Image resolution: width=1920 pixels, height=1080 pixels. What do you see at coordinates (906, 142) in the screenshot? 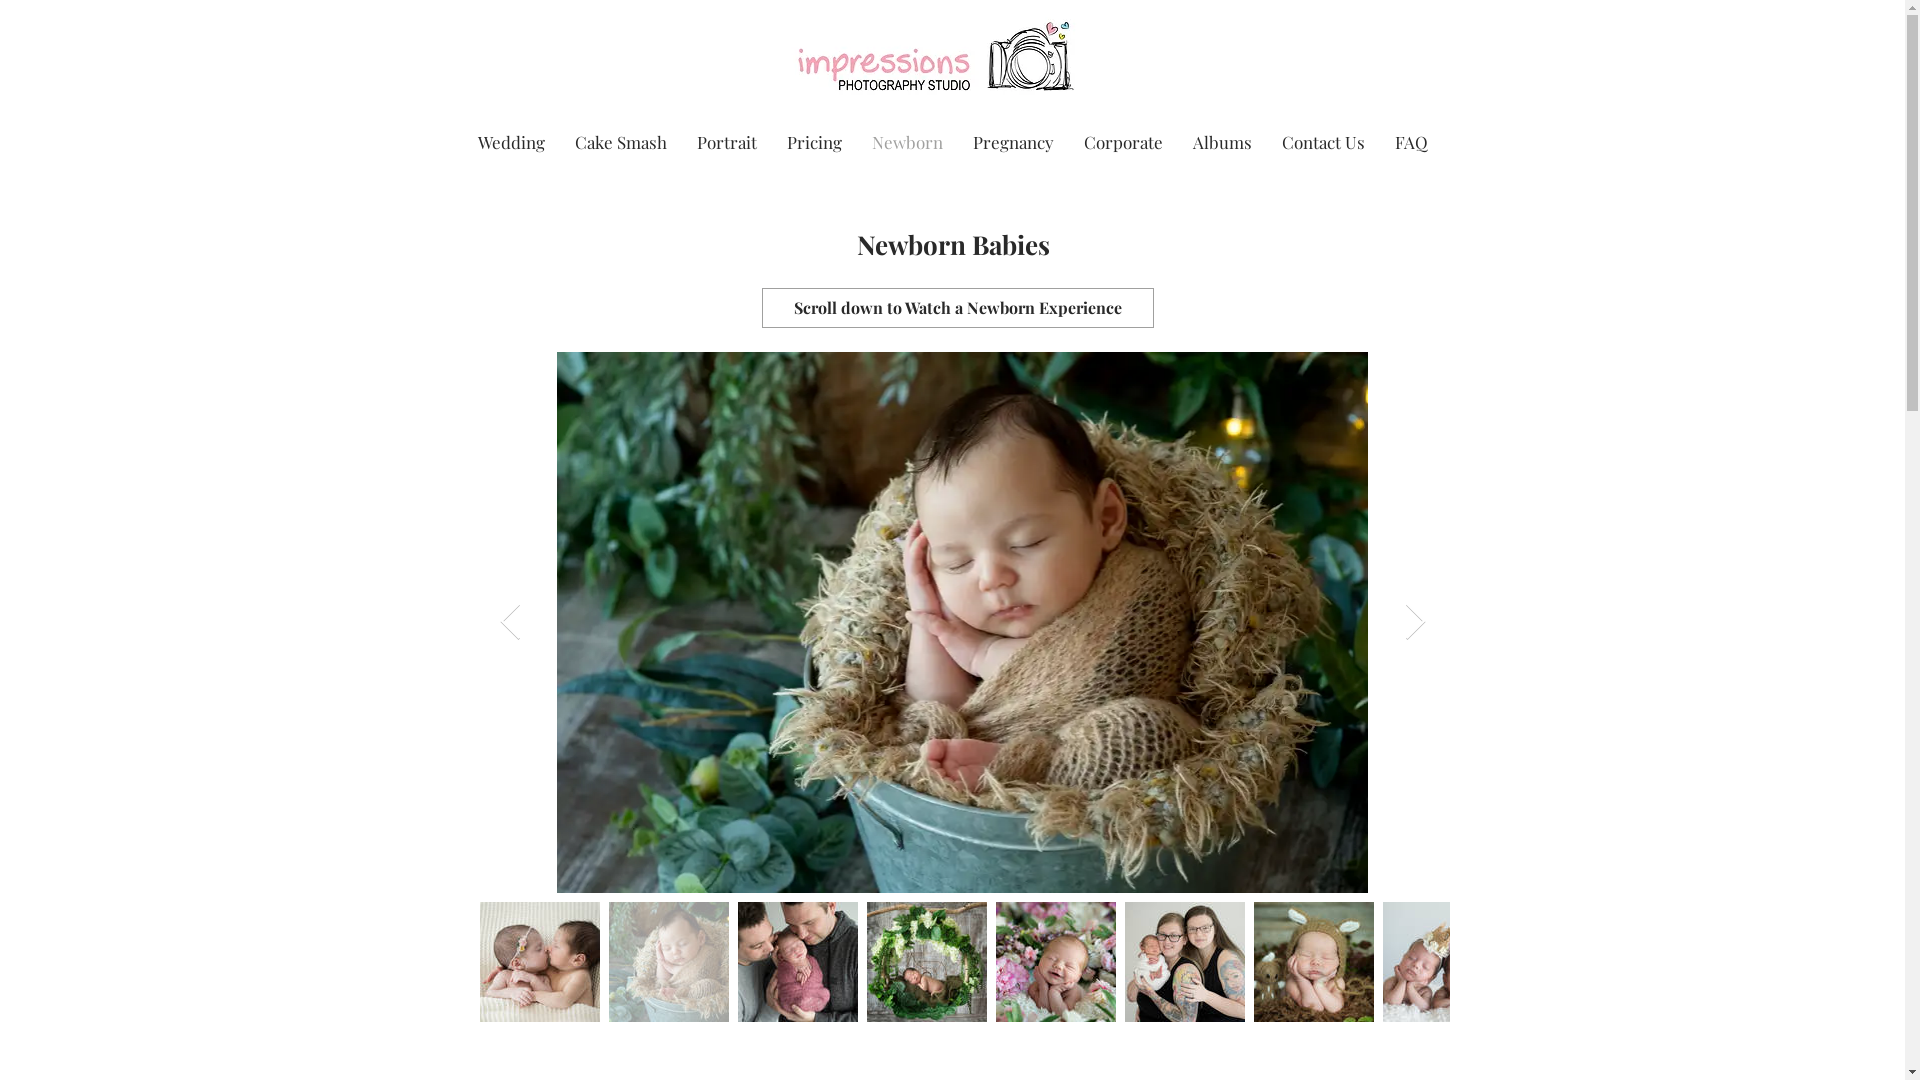
I see `Newborn` at bounding box center [906, 142].